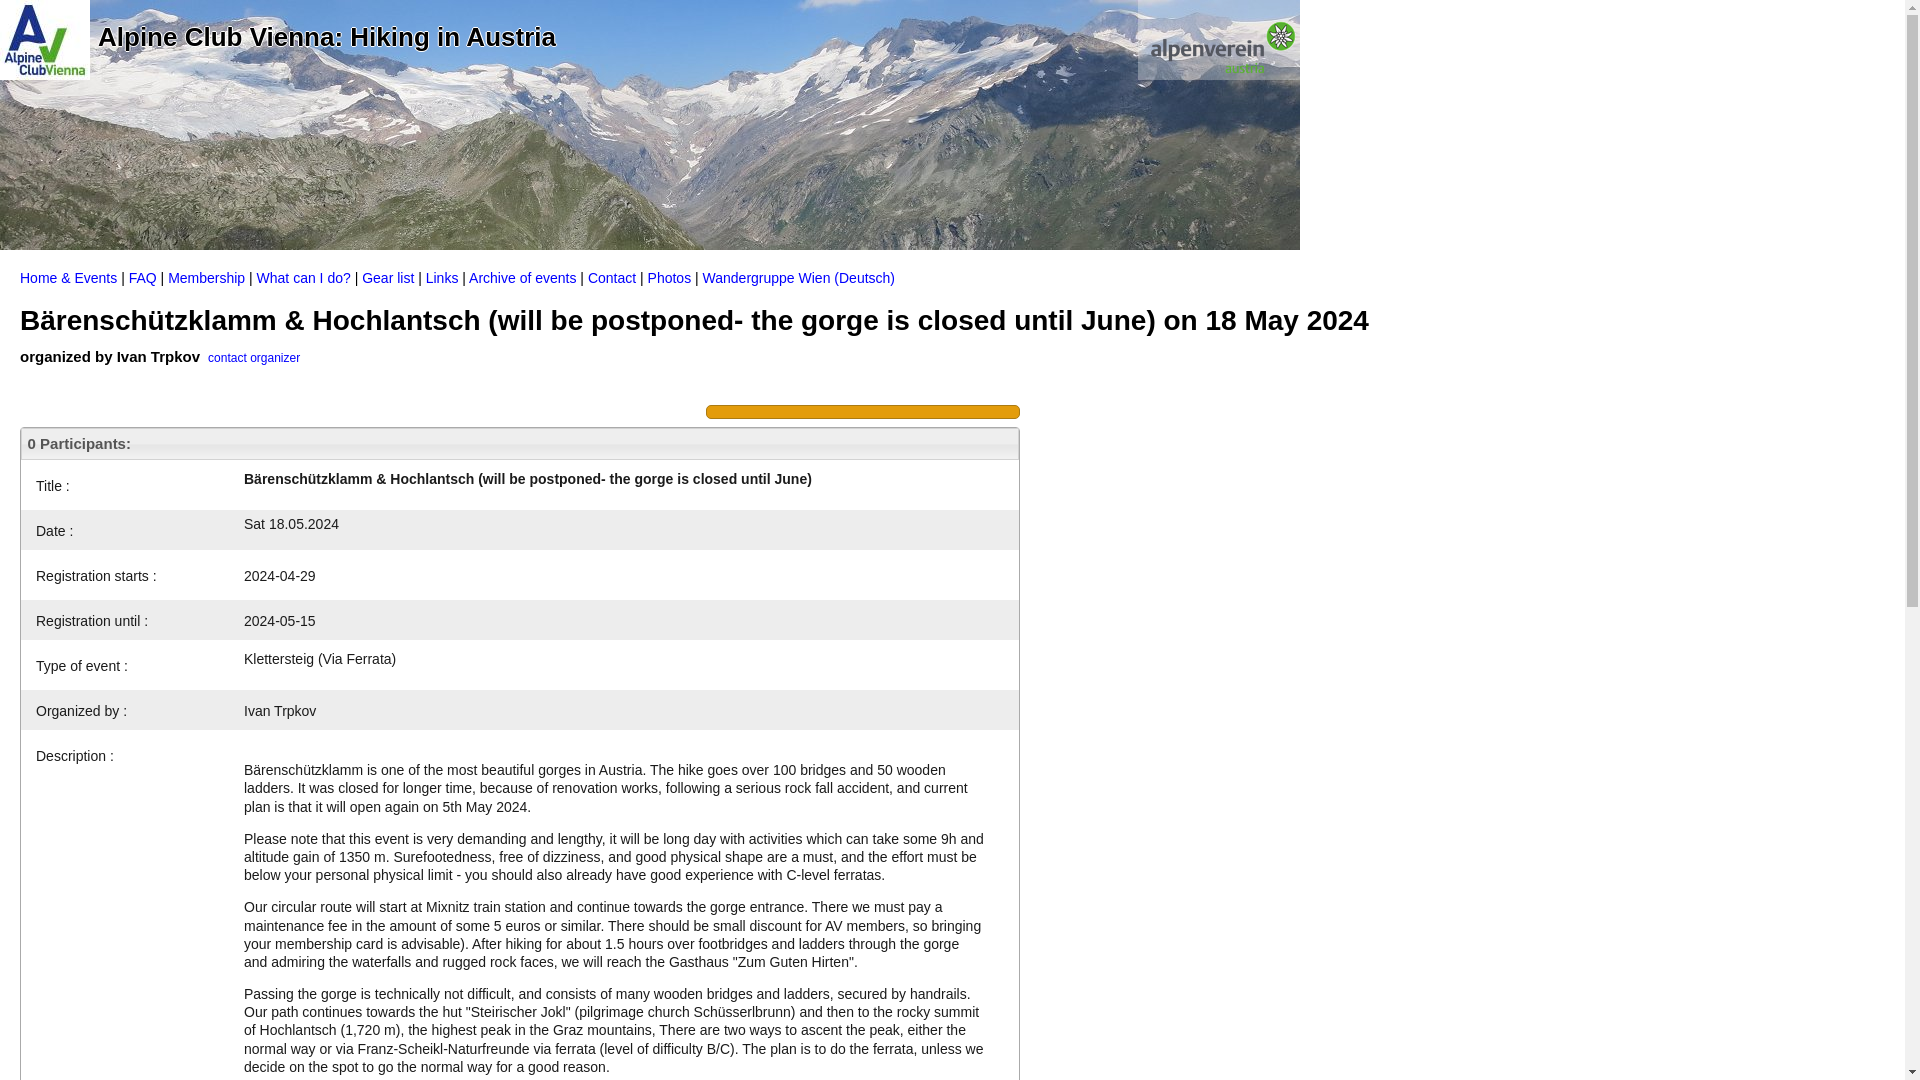  Describe the element at coordinates (388, 278) in the screenshot. I see `Gear list` at that location.